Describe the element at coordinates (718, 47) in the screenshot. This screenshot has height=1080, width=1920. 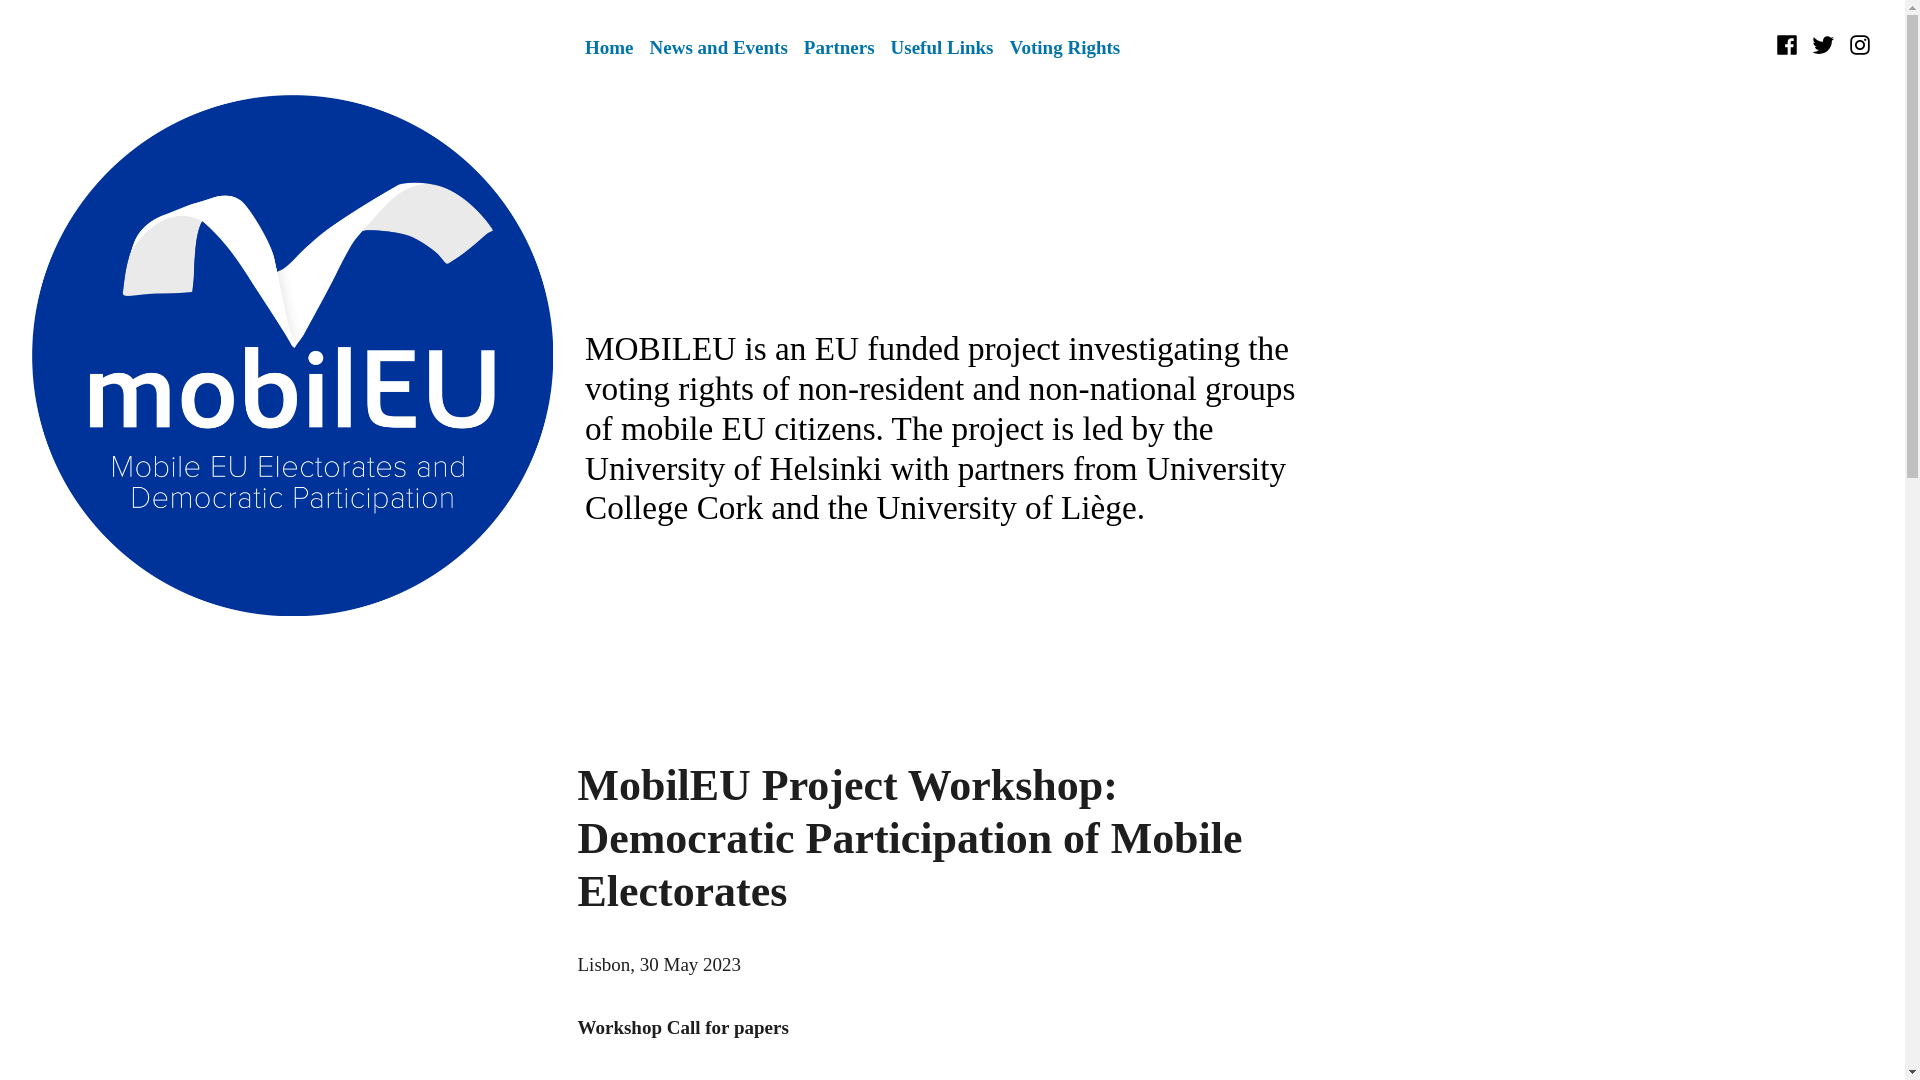
I see `News and Events` at that location.